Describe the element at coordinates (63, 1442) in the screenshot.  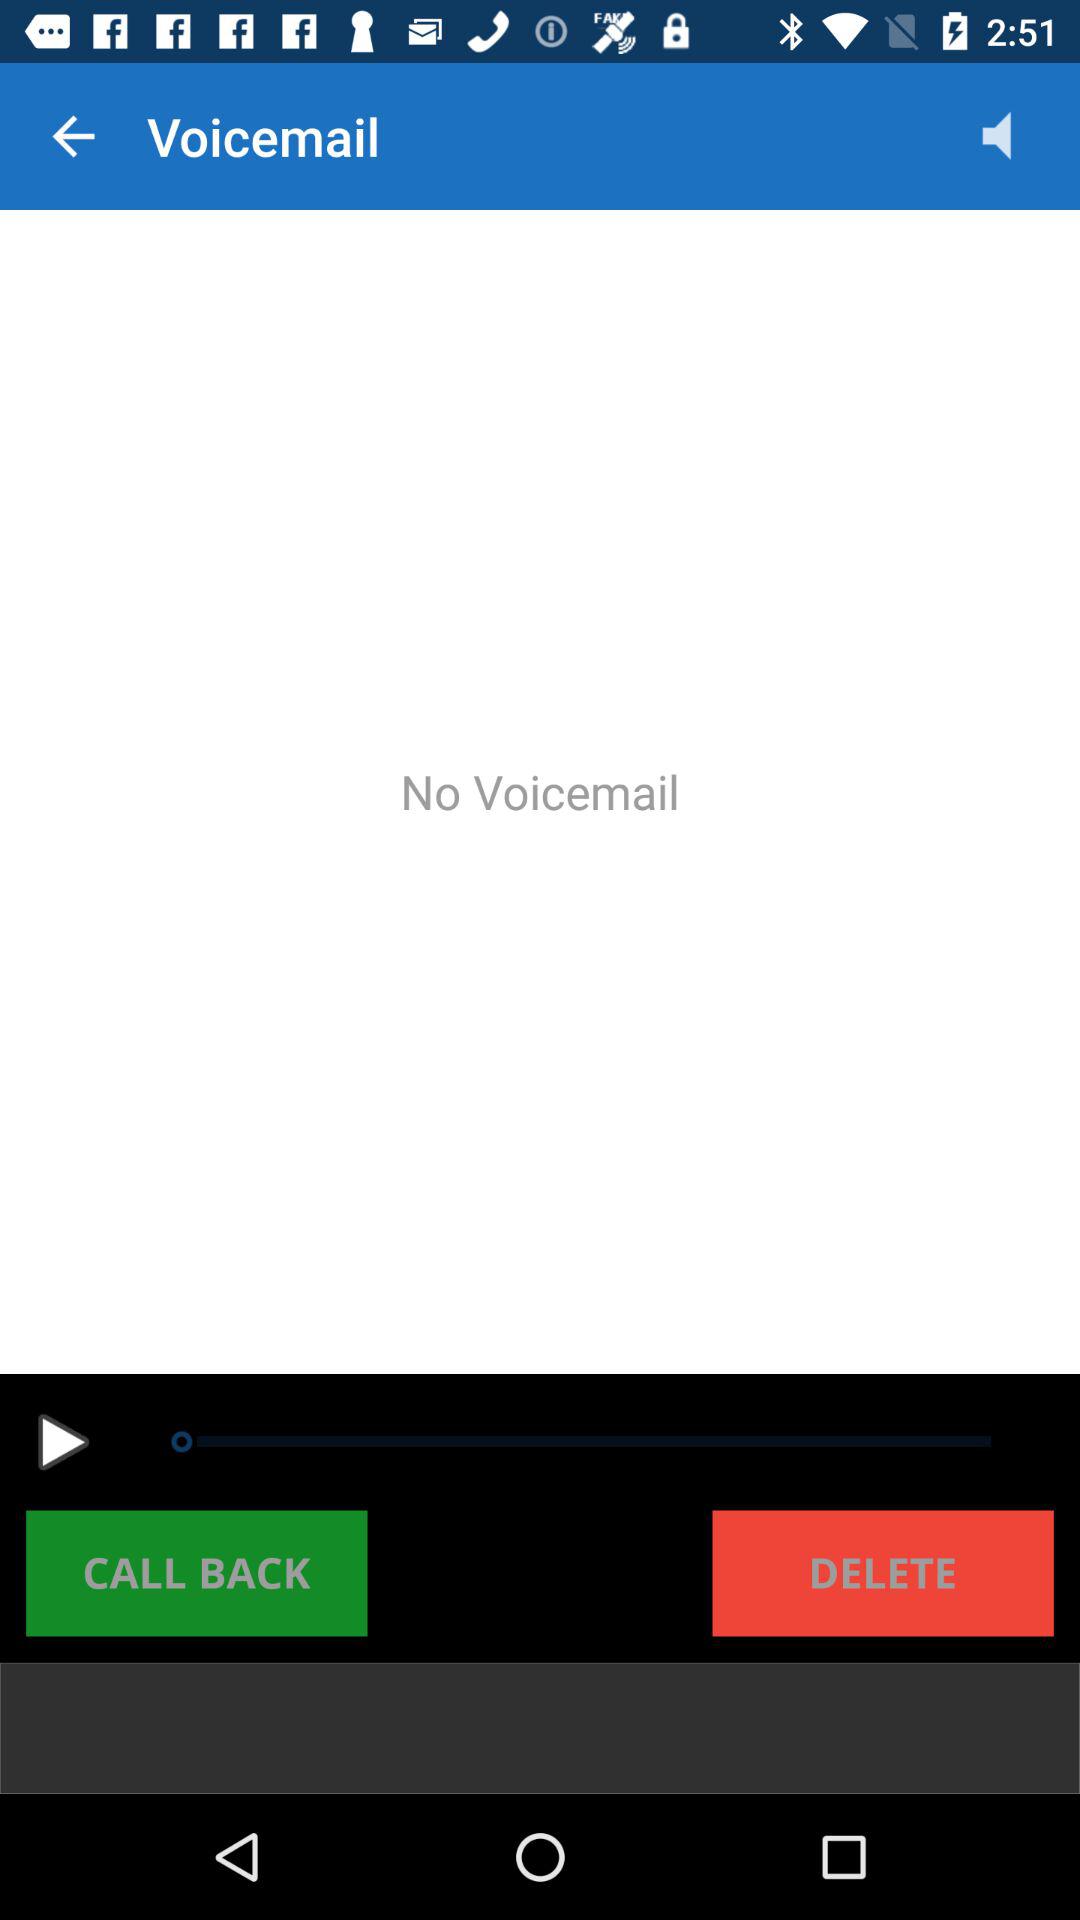
I see `play audio` at that location.